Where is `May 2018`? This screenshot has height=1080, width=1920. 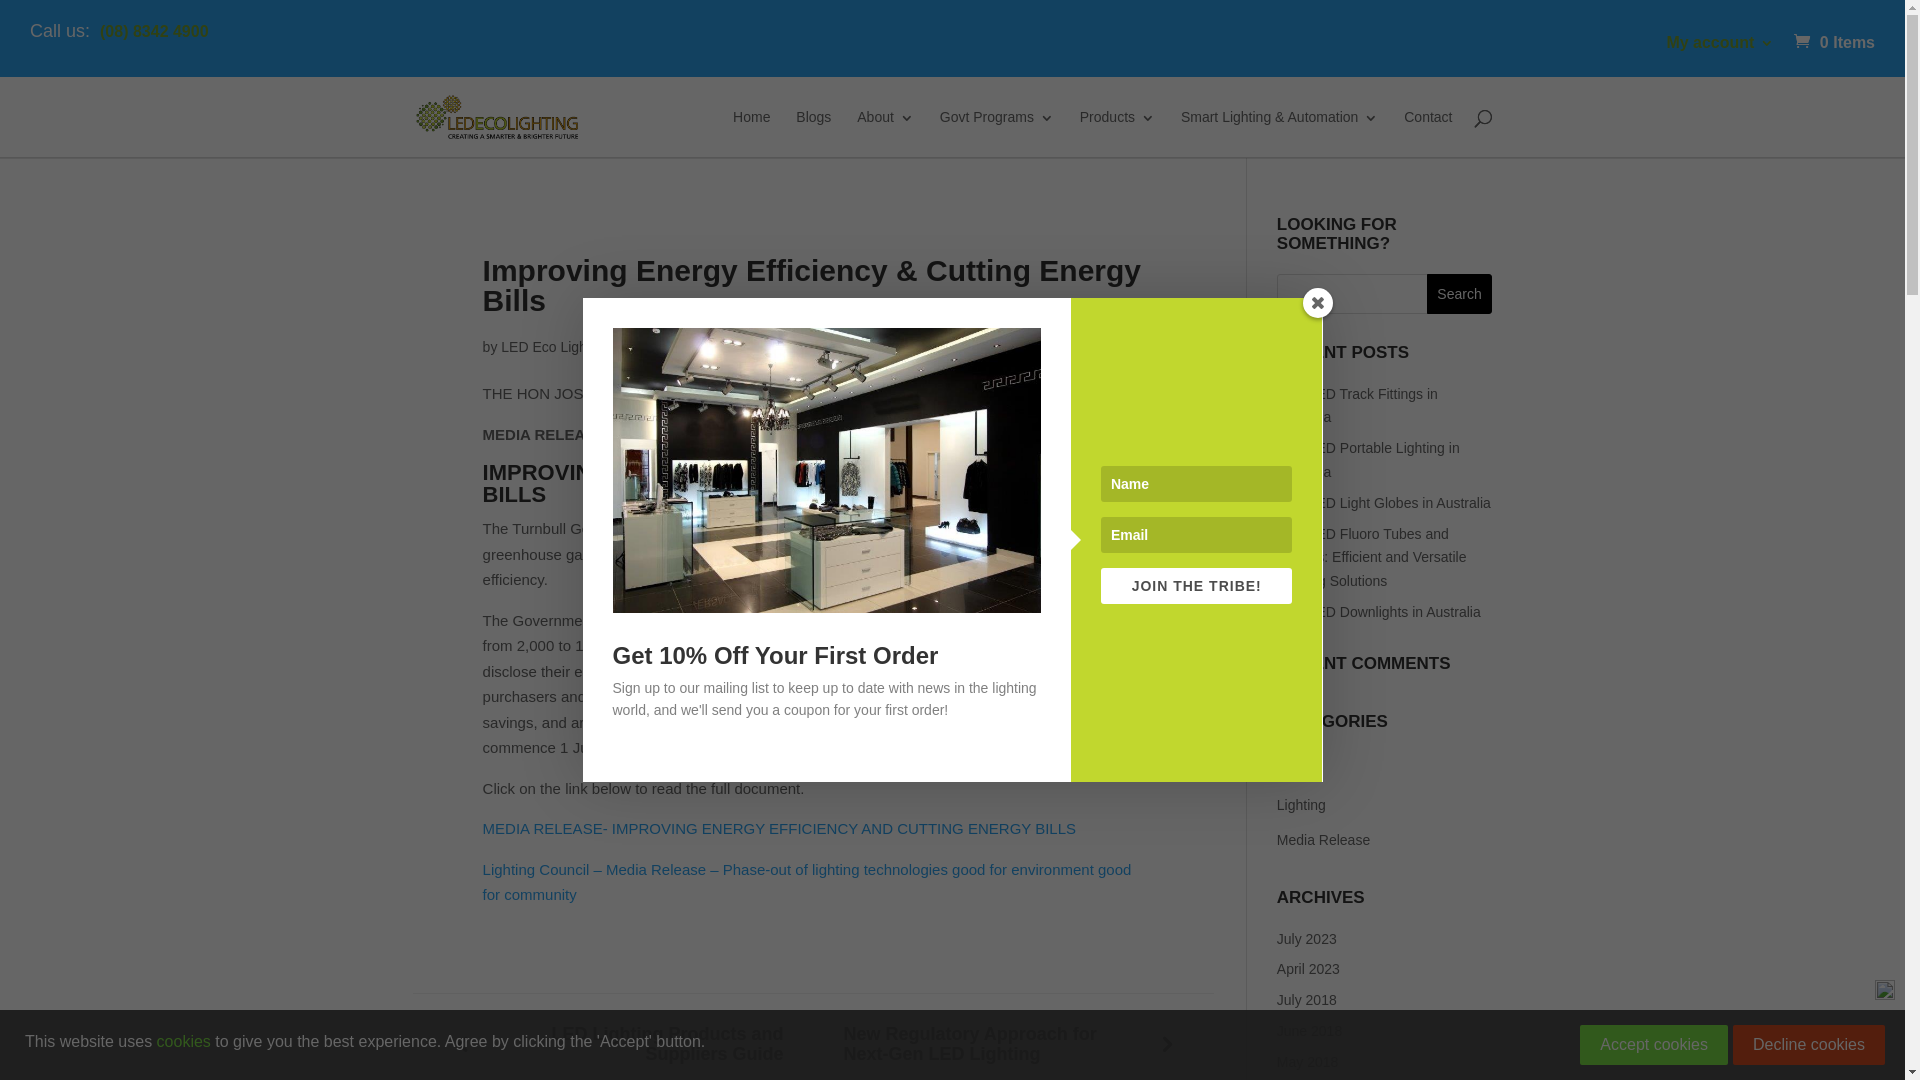
May 2018 is located at coordinates (1308, 1062).